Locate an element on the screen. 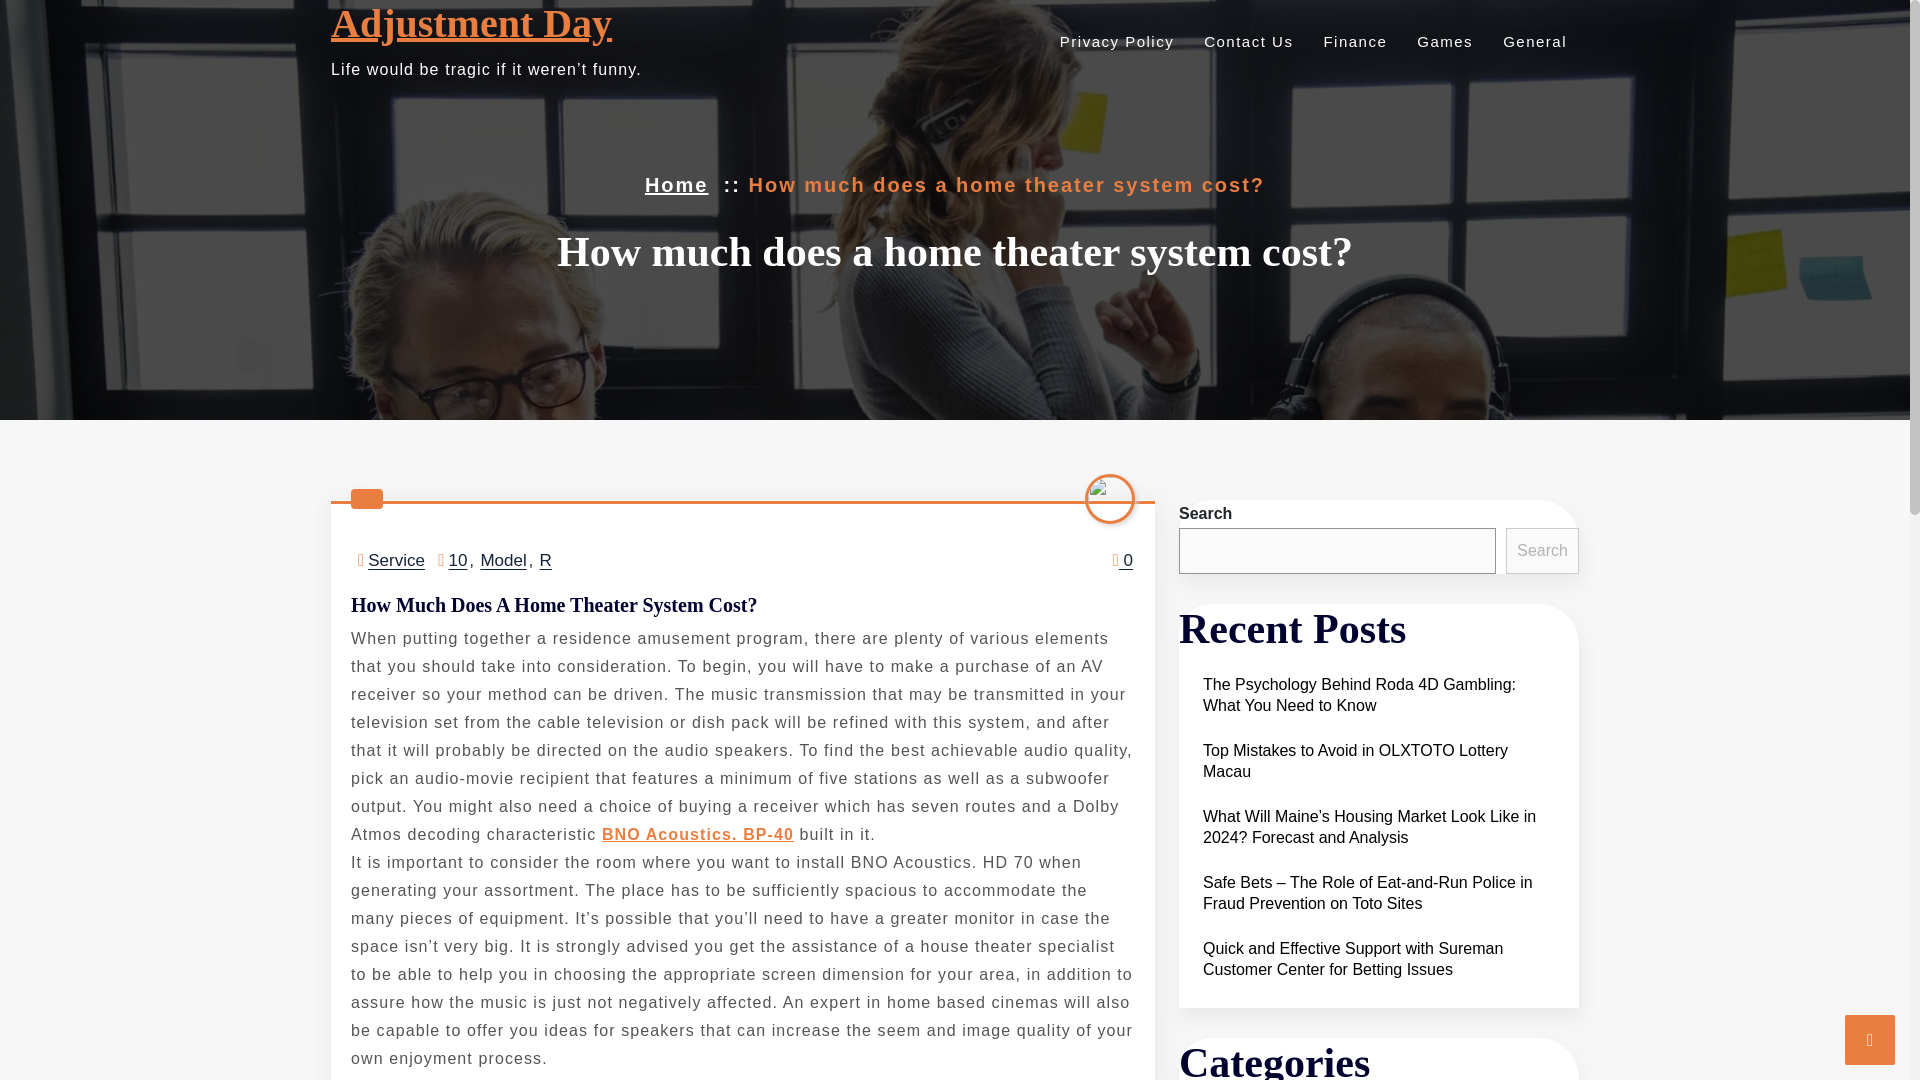  General is located at coordinates (1532, 41).